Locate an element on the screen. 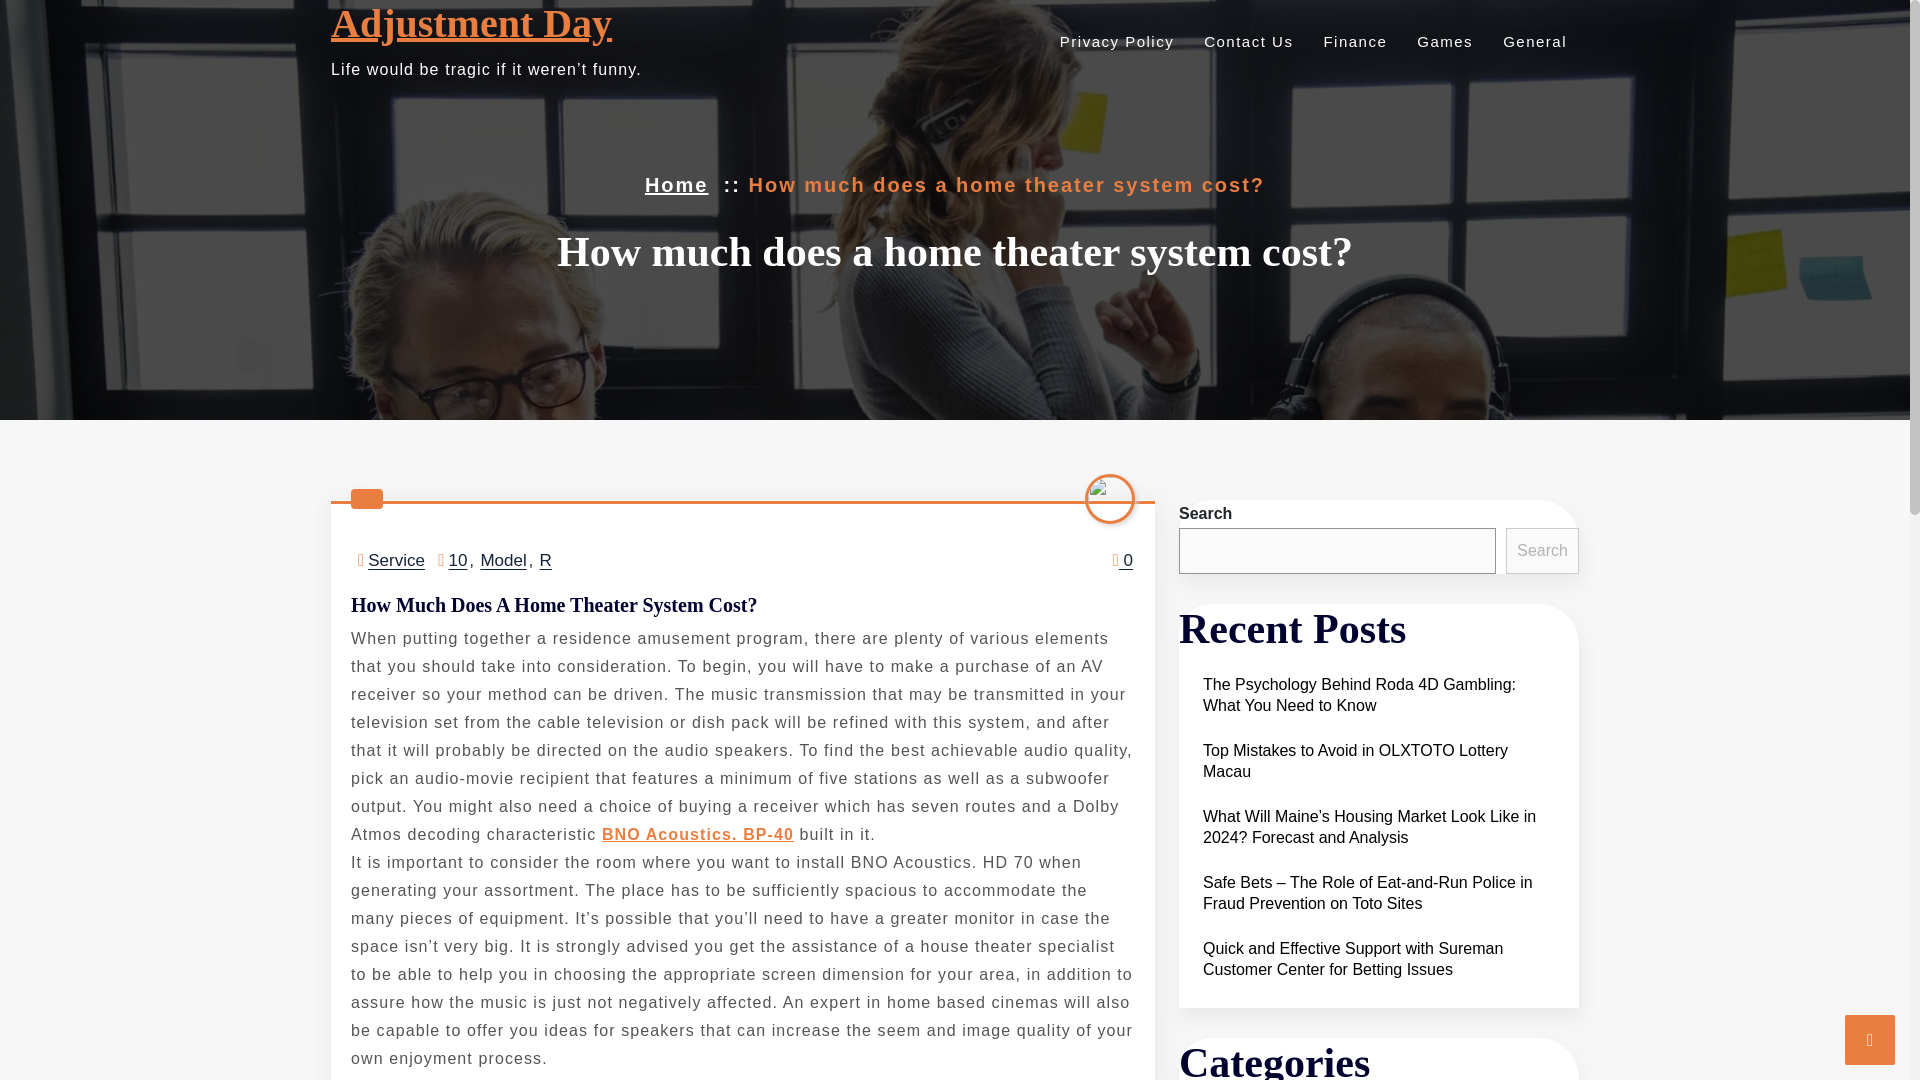  General is located at coordinates (1532, 41).